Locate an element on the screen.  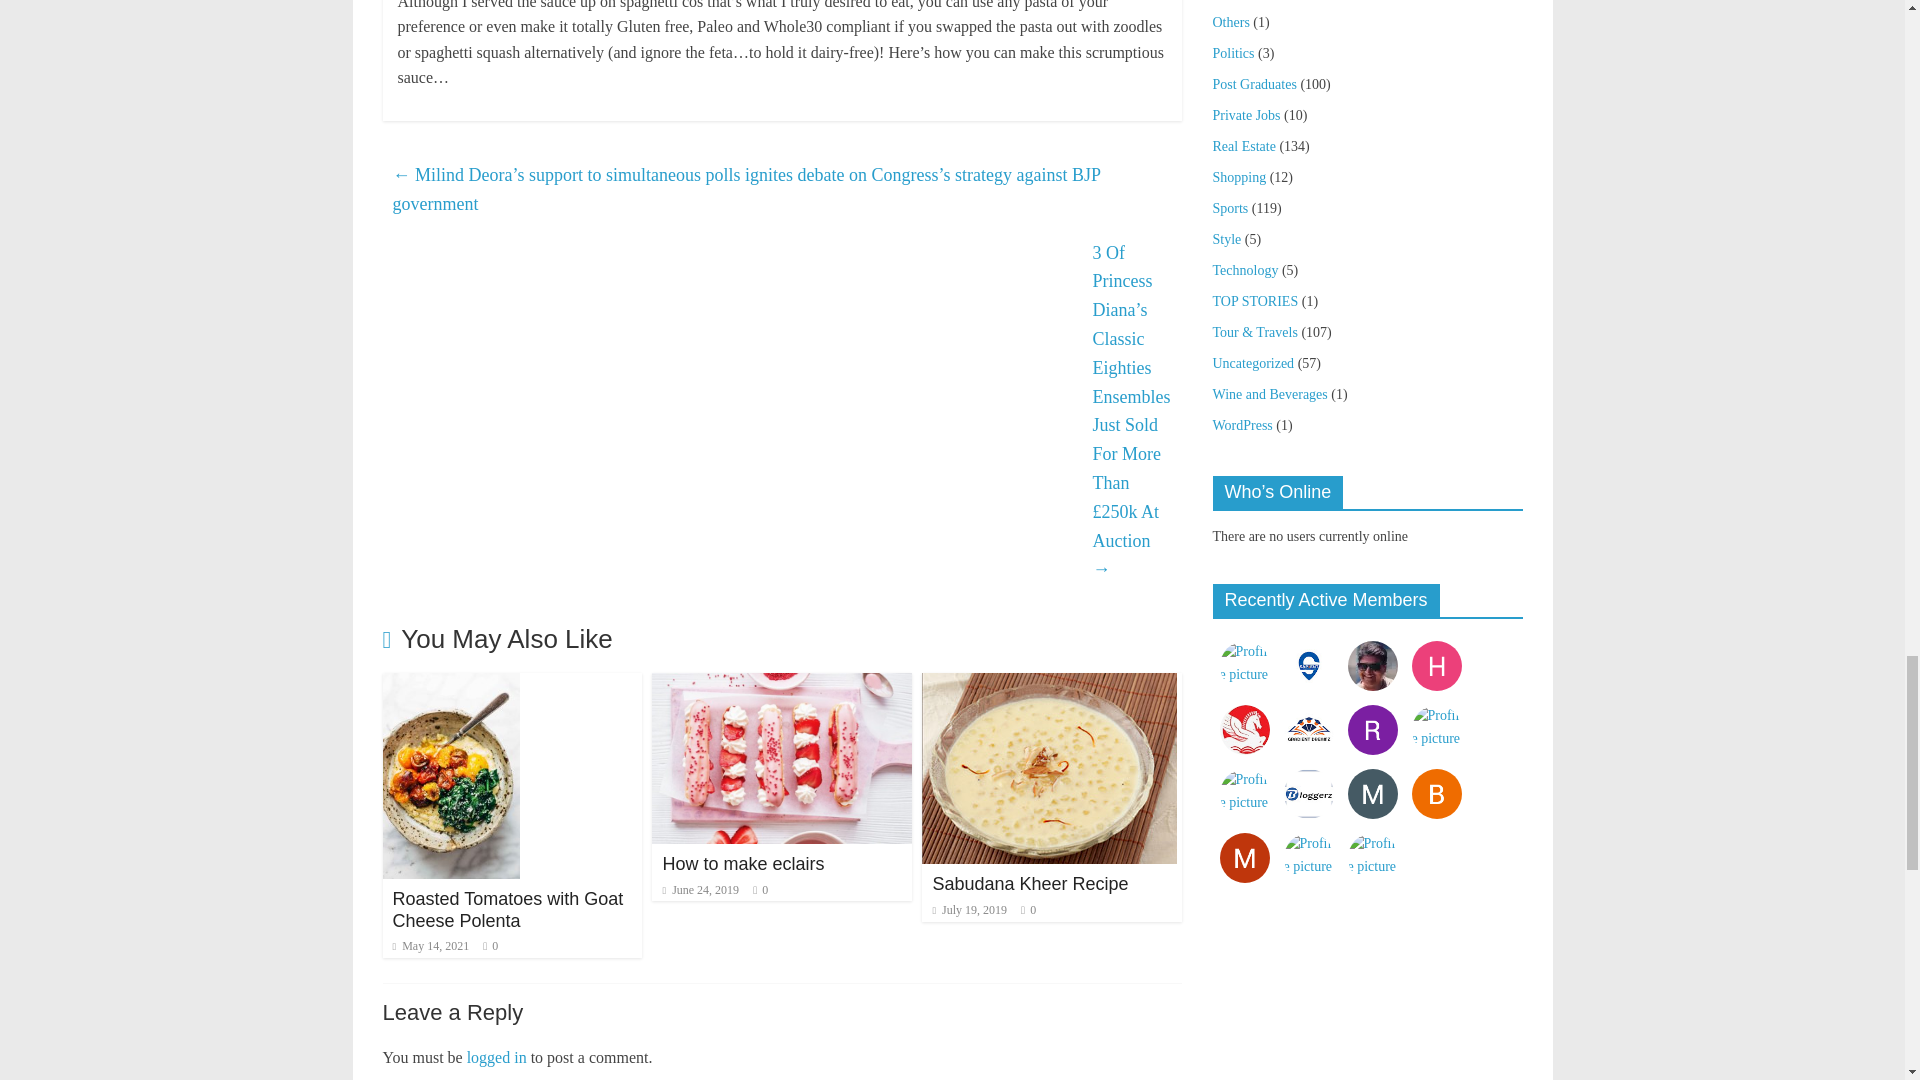
How to make eclairs is located at coordinates (742, 864).